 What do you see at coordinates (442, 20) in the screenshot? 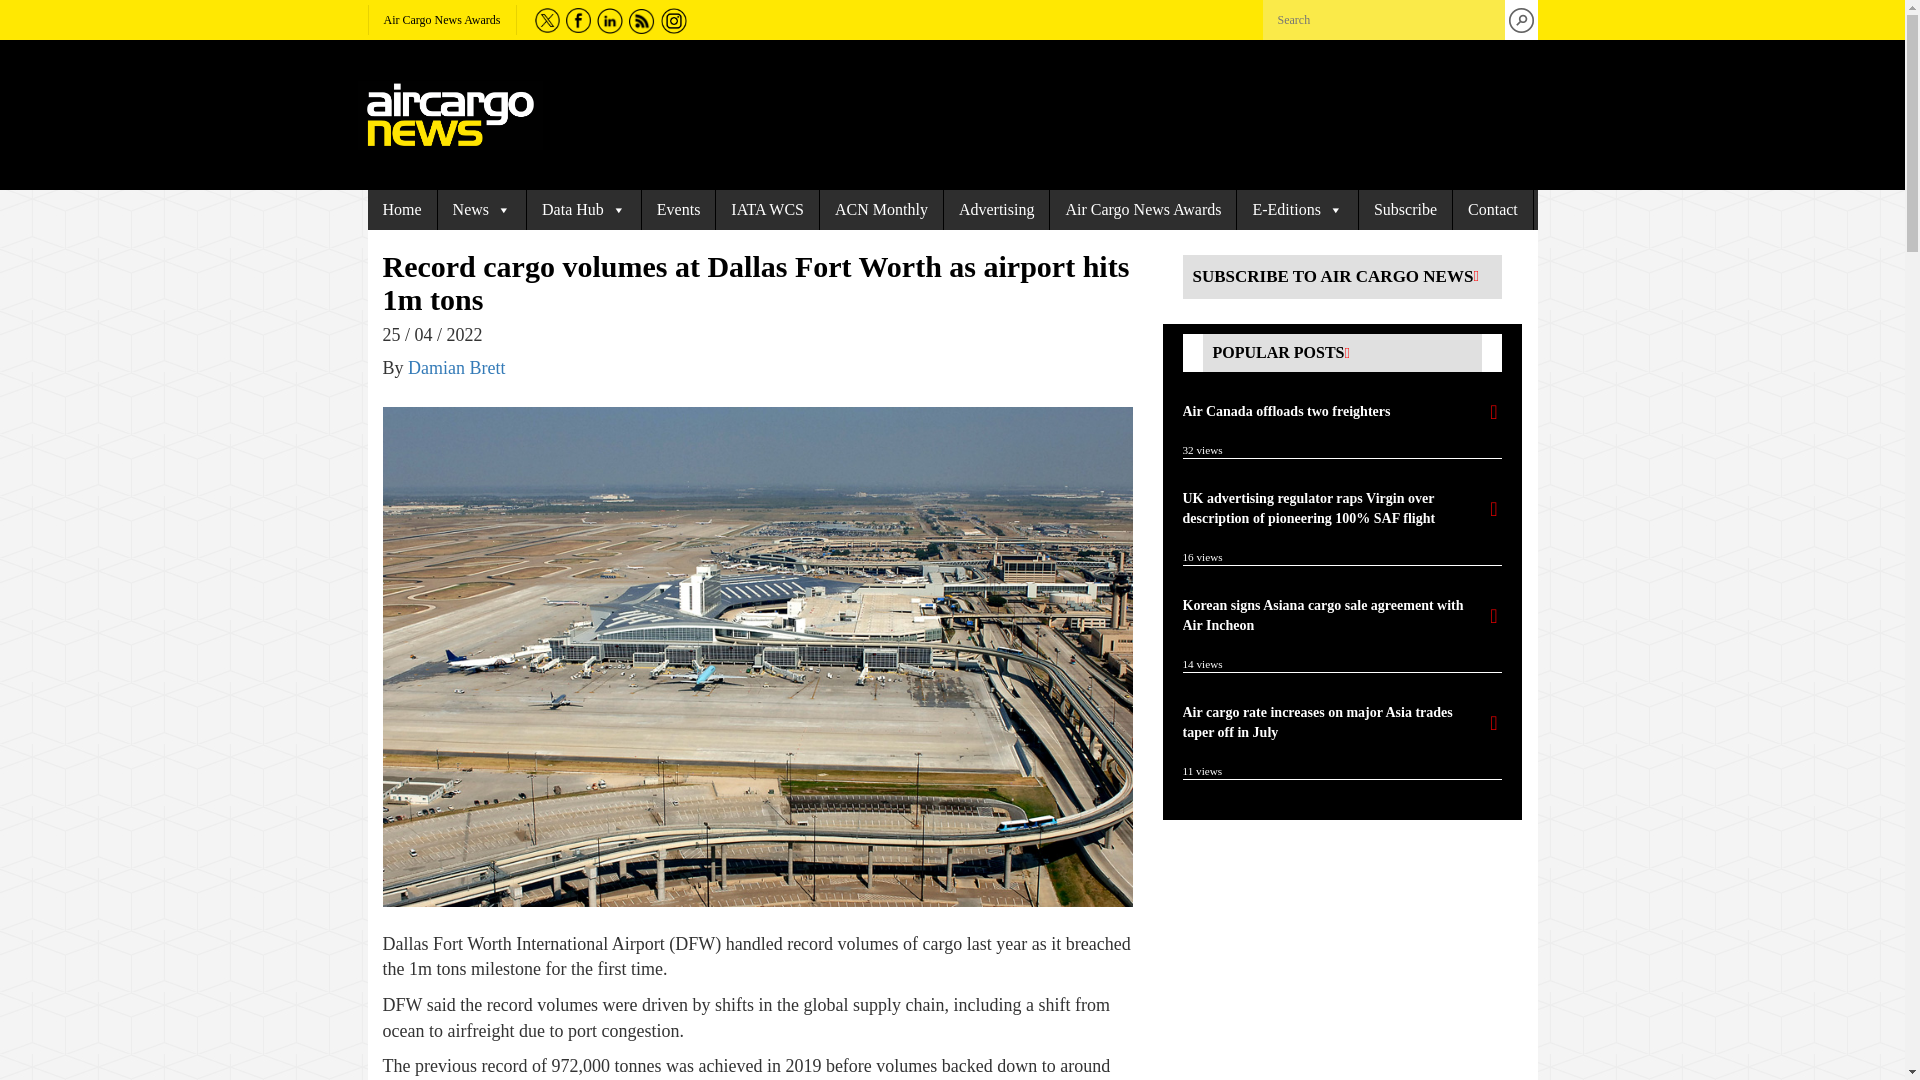
I see `Air Cargo News Awards` at bounding box center [442, 20].